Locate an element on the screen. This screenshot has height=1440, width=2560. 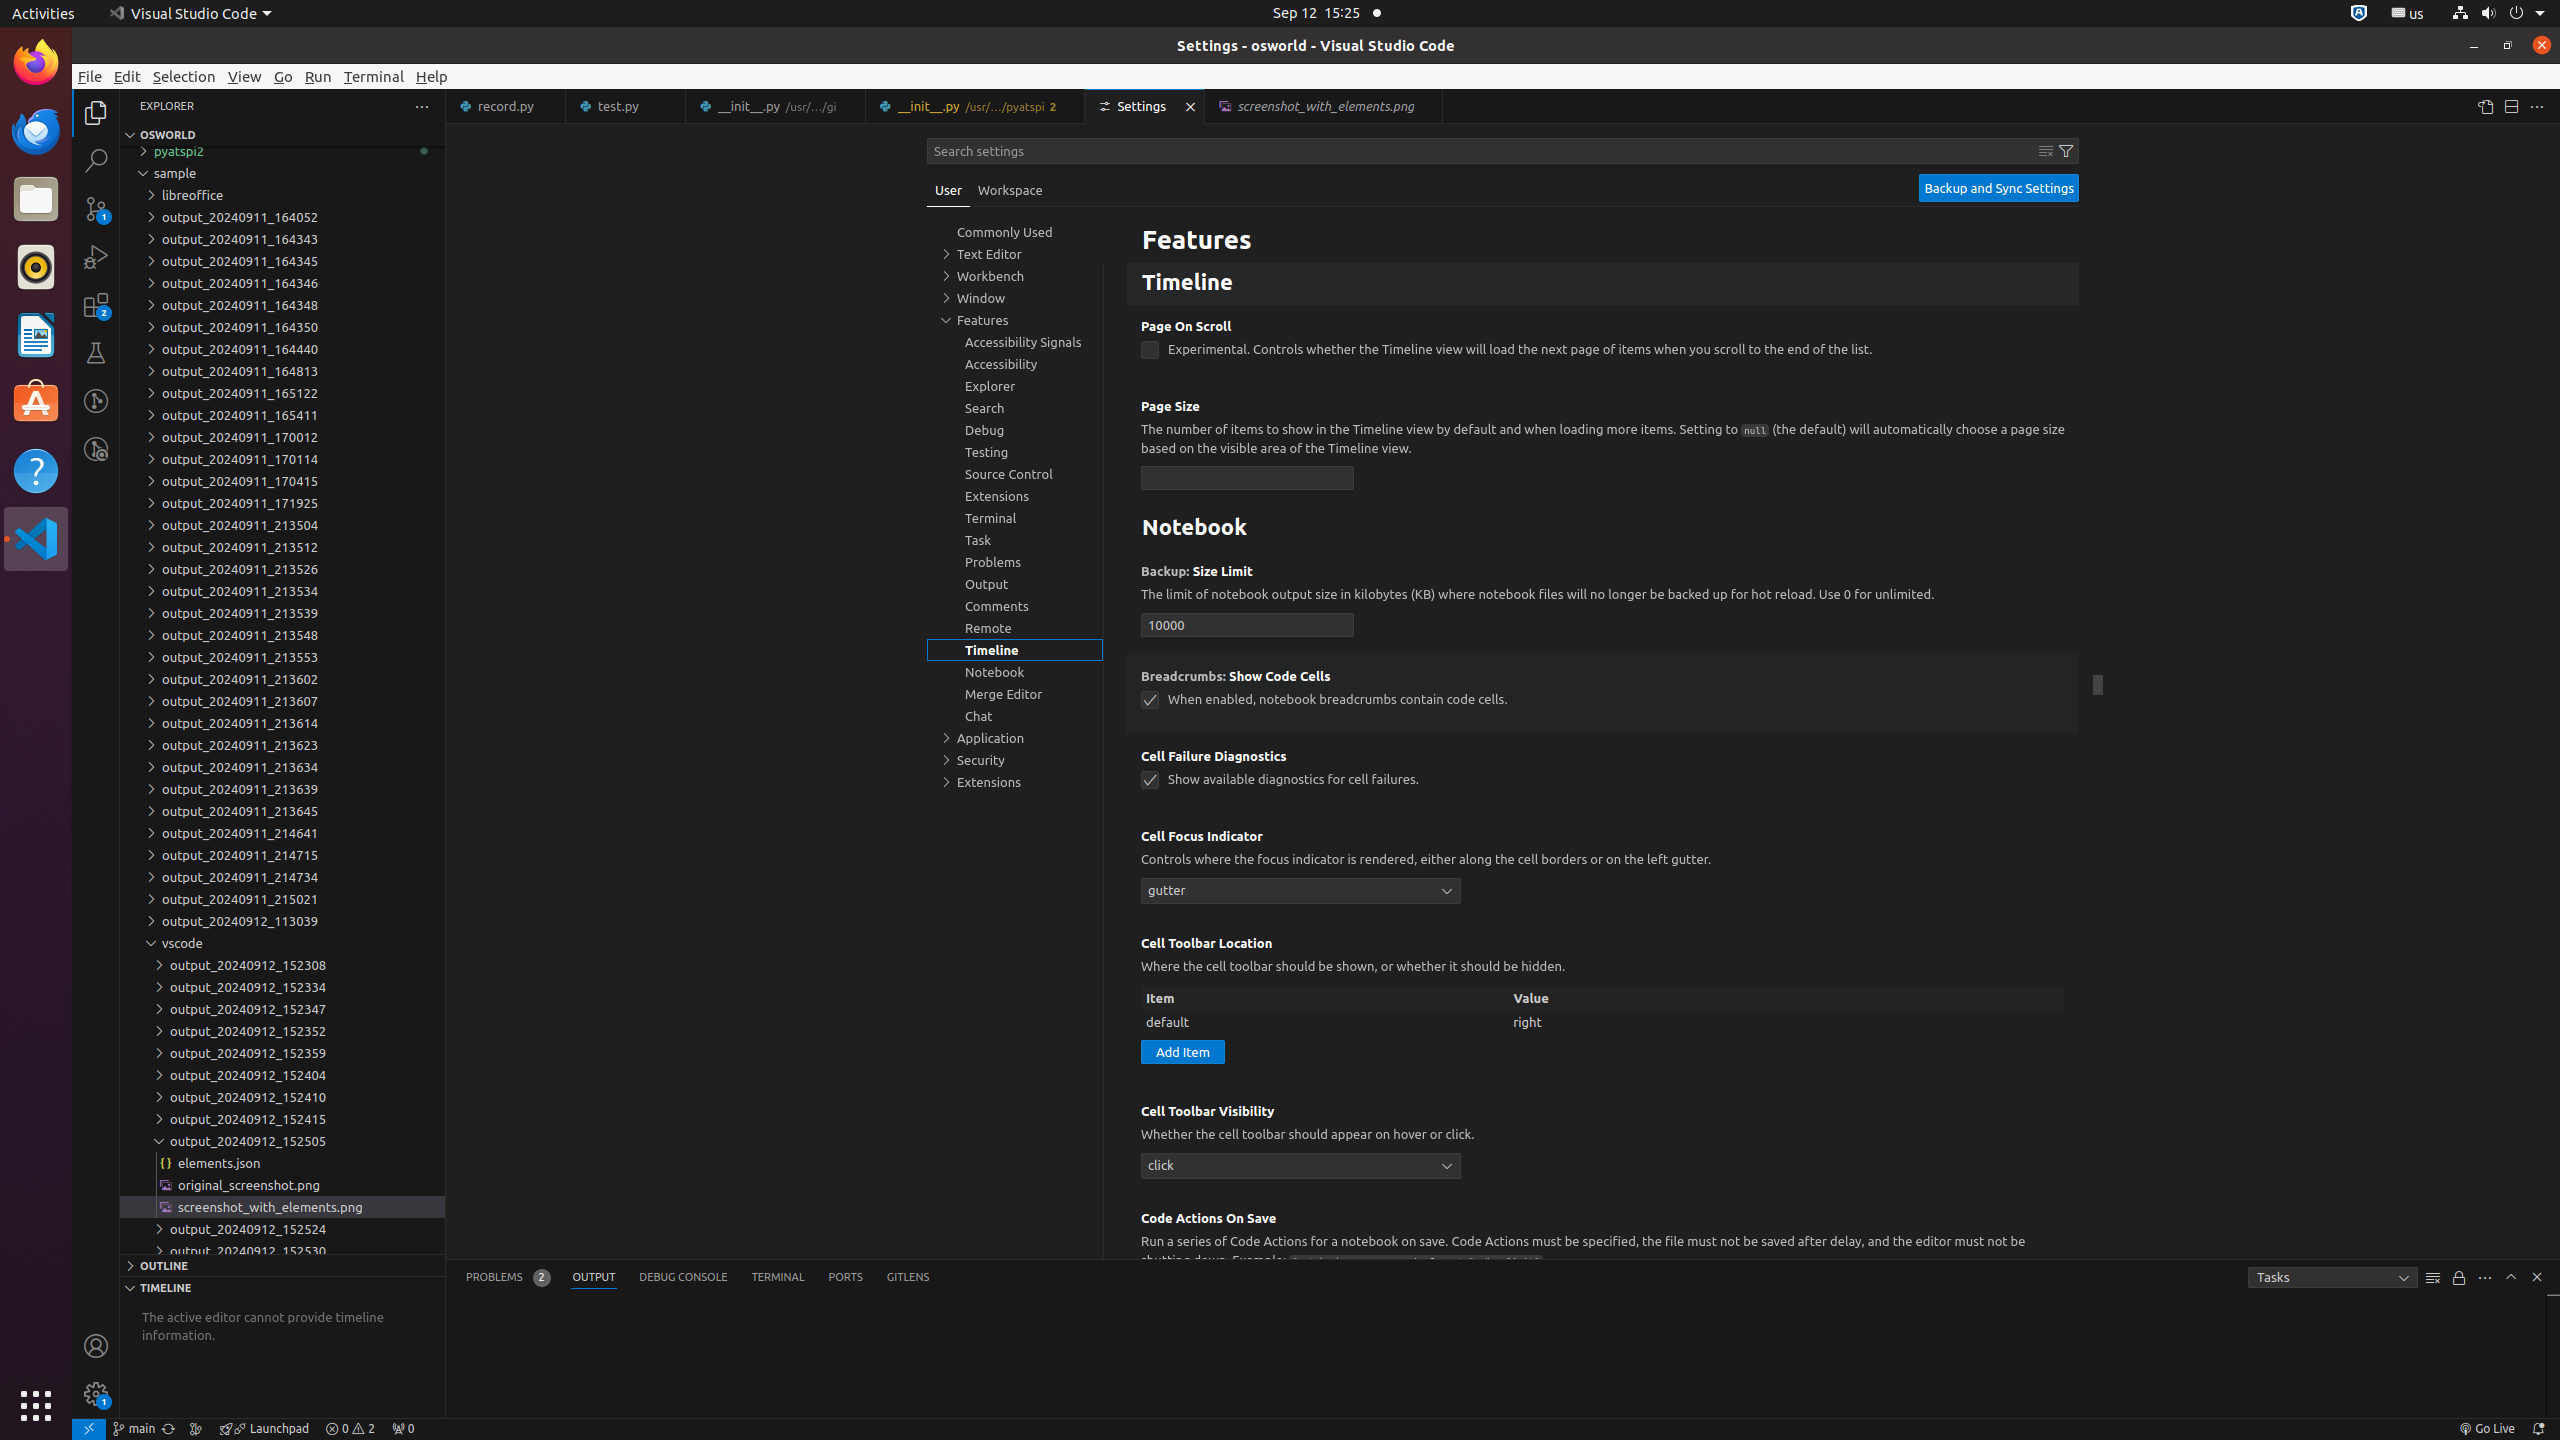
output_20240912_113039 is located at coordinates (282, 921).